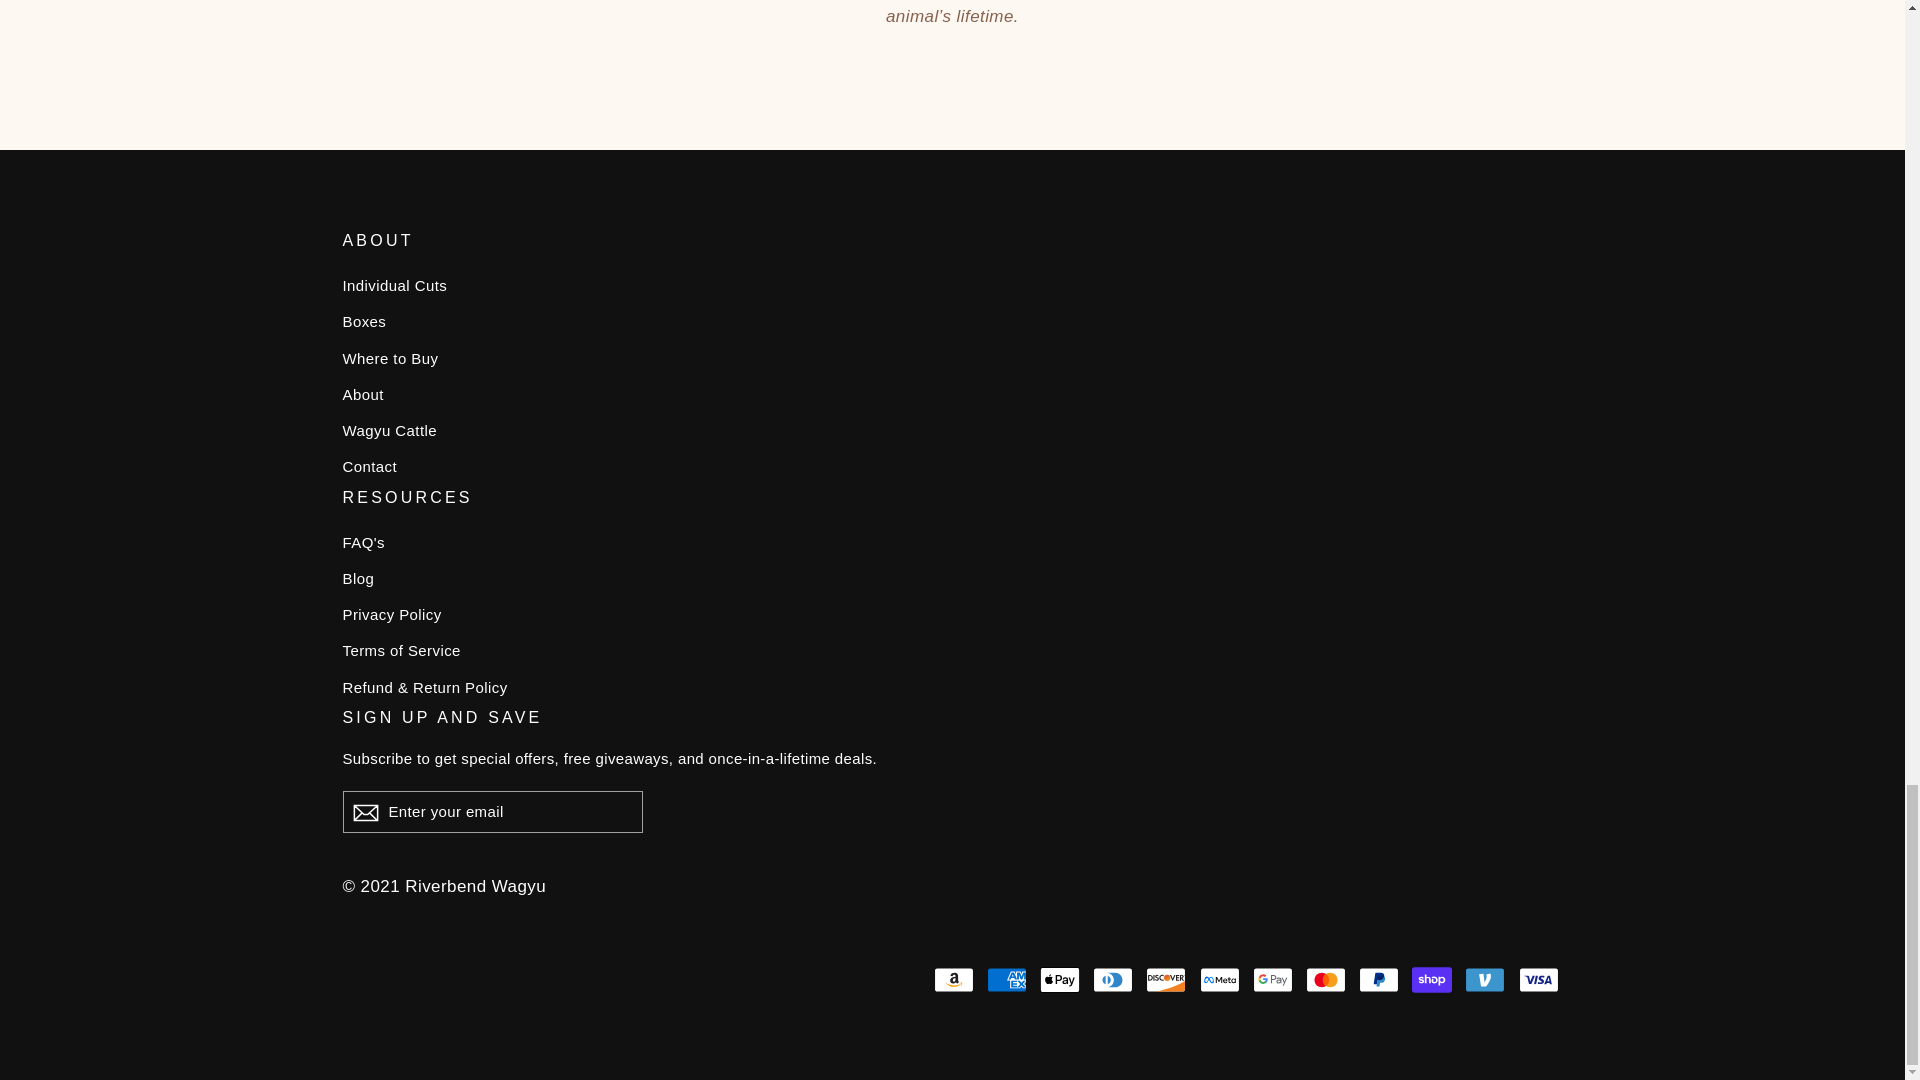  What do you see at coordinates (952, 651) in the screenshot?
I see `Terms of Service` at bounding box center [952, 651].